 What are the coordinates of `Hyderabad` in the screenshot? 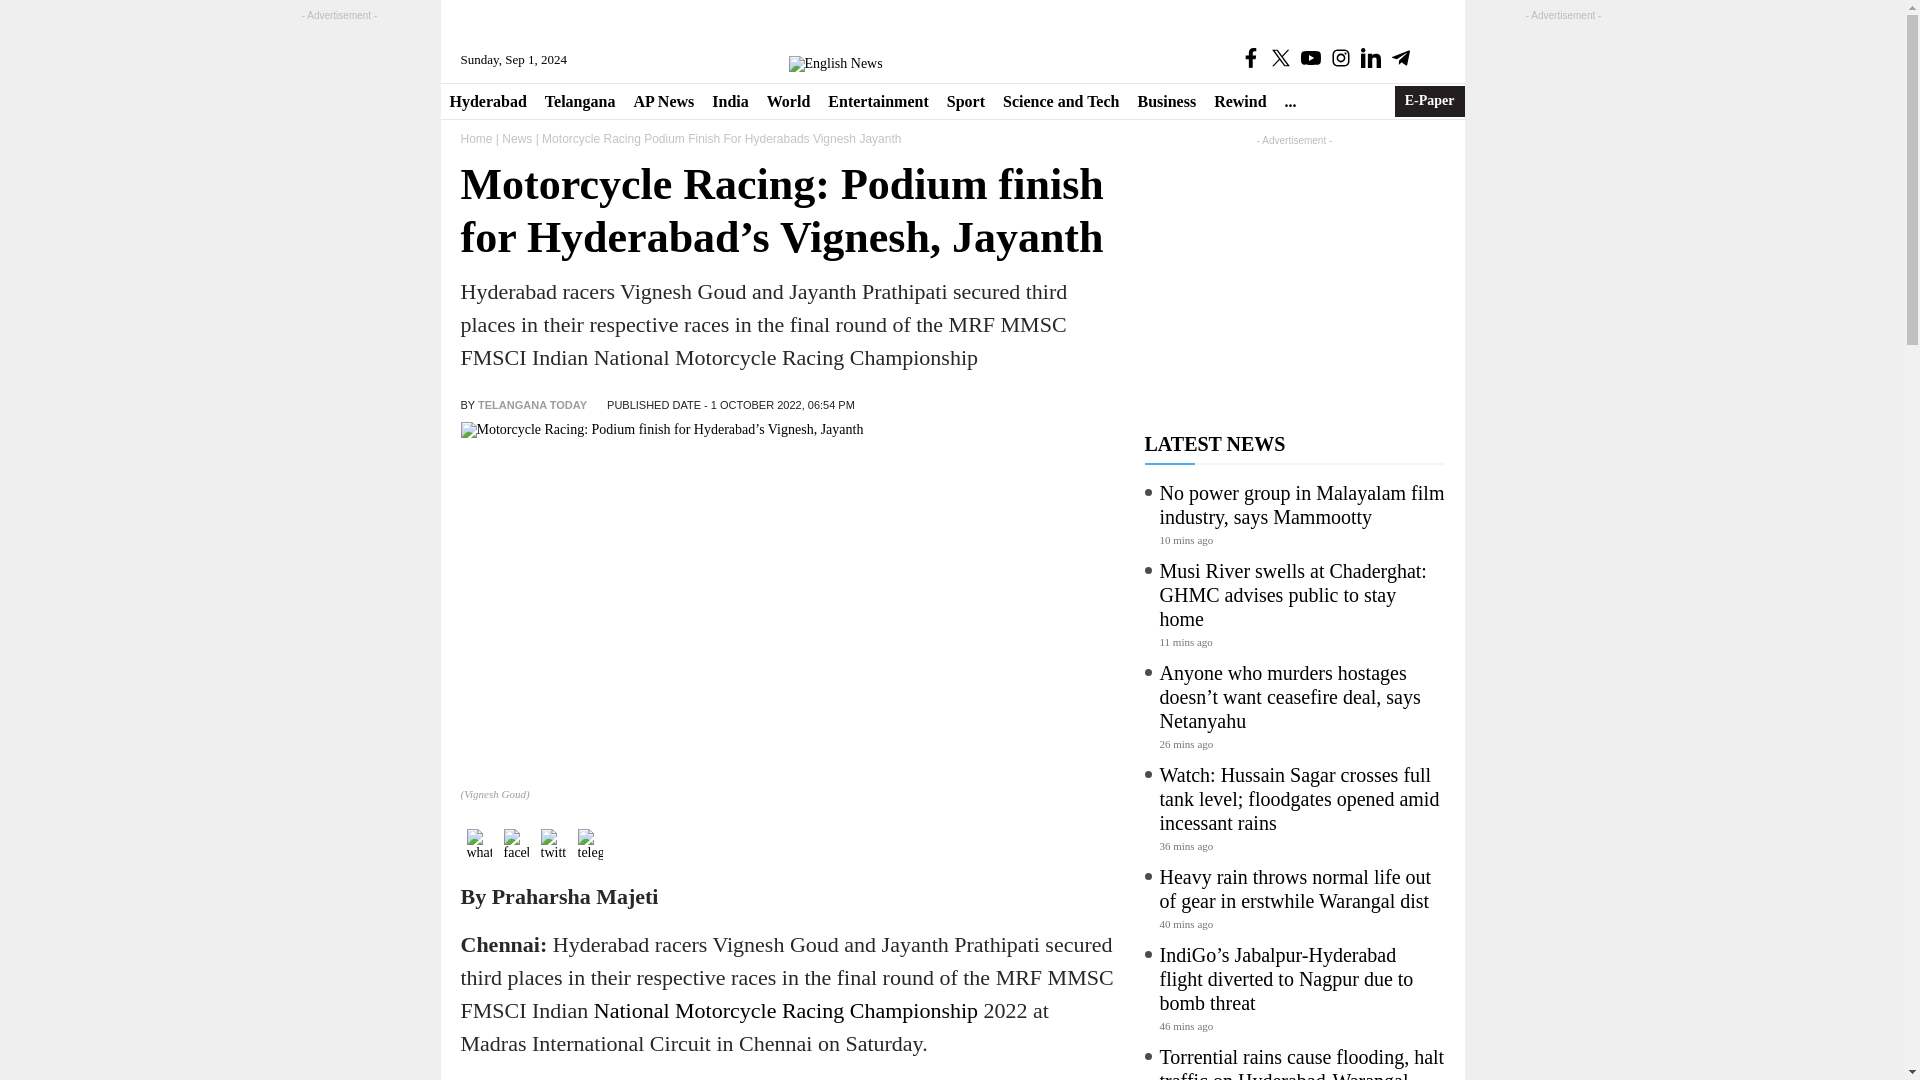 It's located at (487, 101).